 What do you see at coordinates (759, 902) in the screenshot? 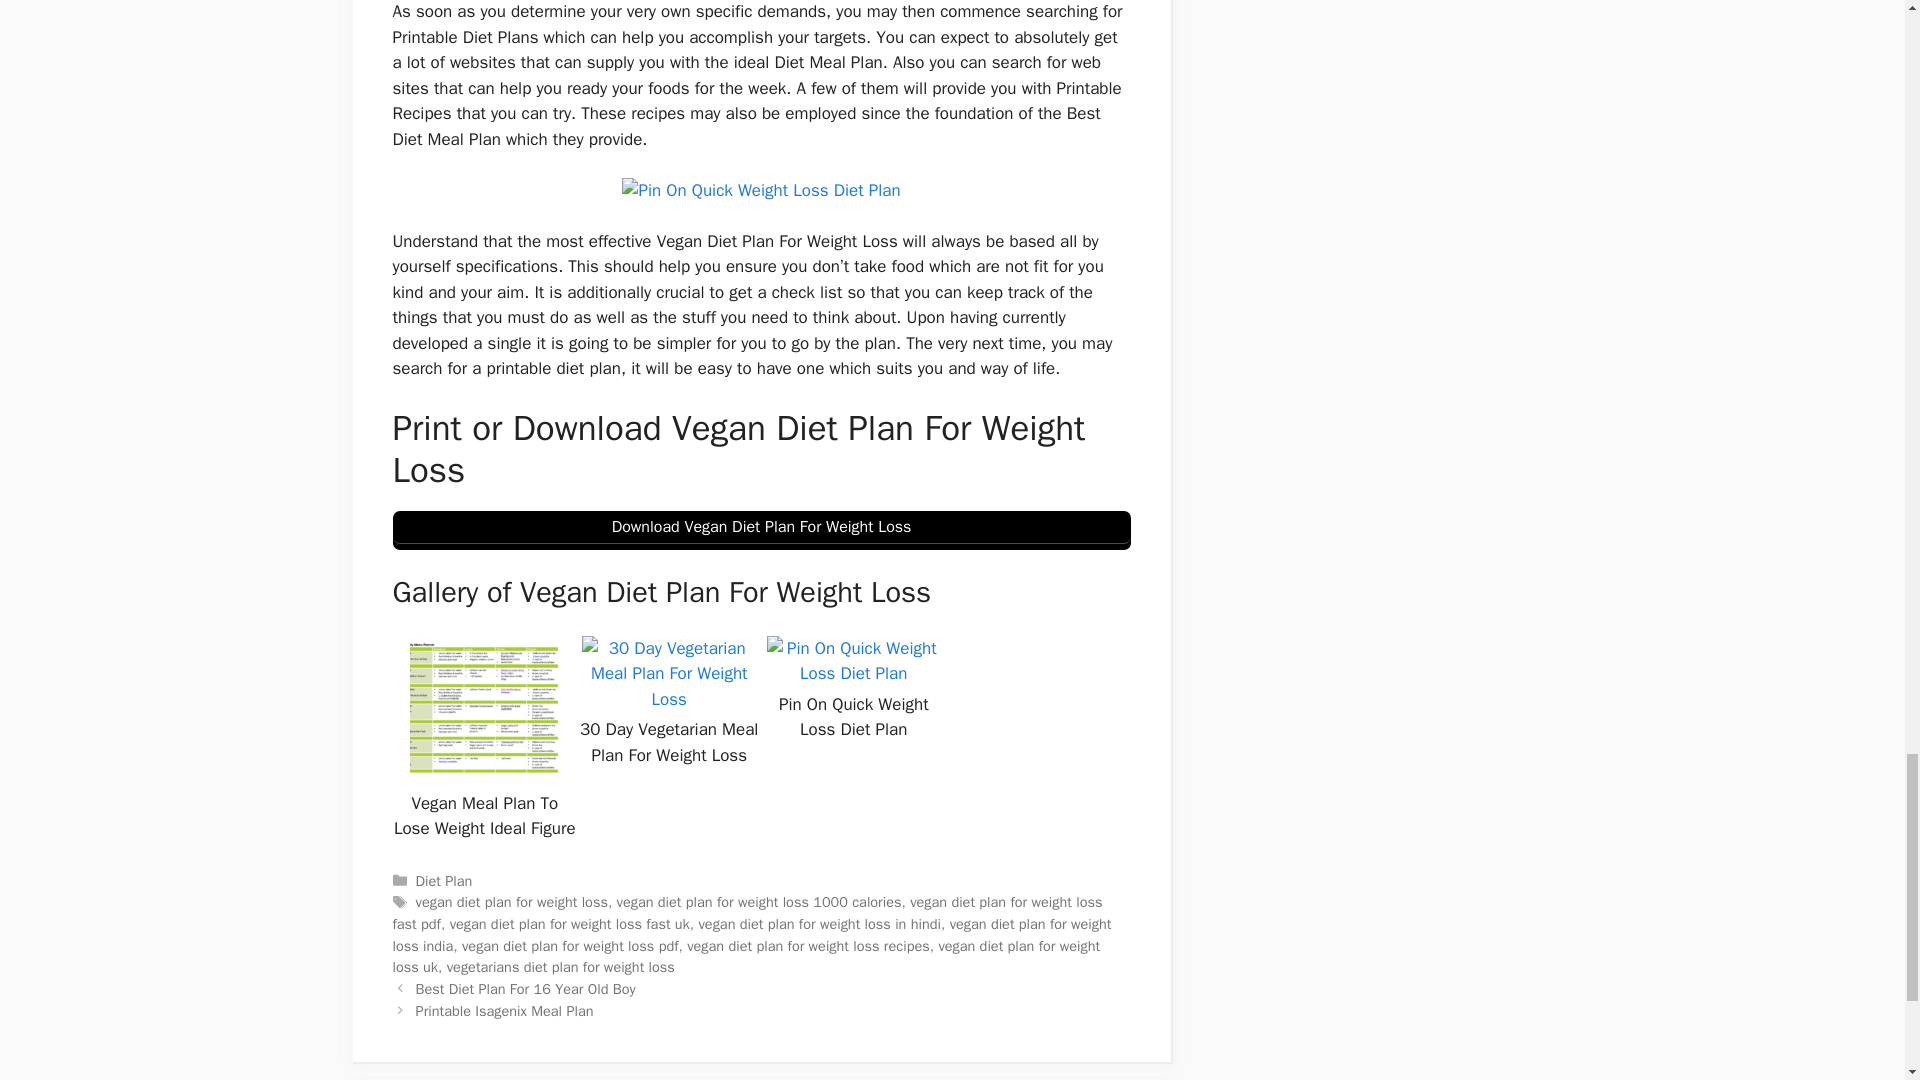
I see `vegan diet plan for weight loss 1000 calories` at bounding box center [759, 902].